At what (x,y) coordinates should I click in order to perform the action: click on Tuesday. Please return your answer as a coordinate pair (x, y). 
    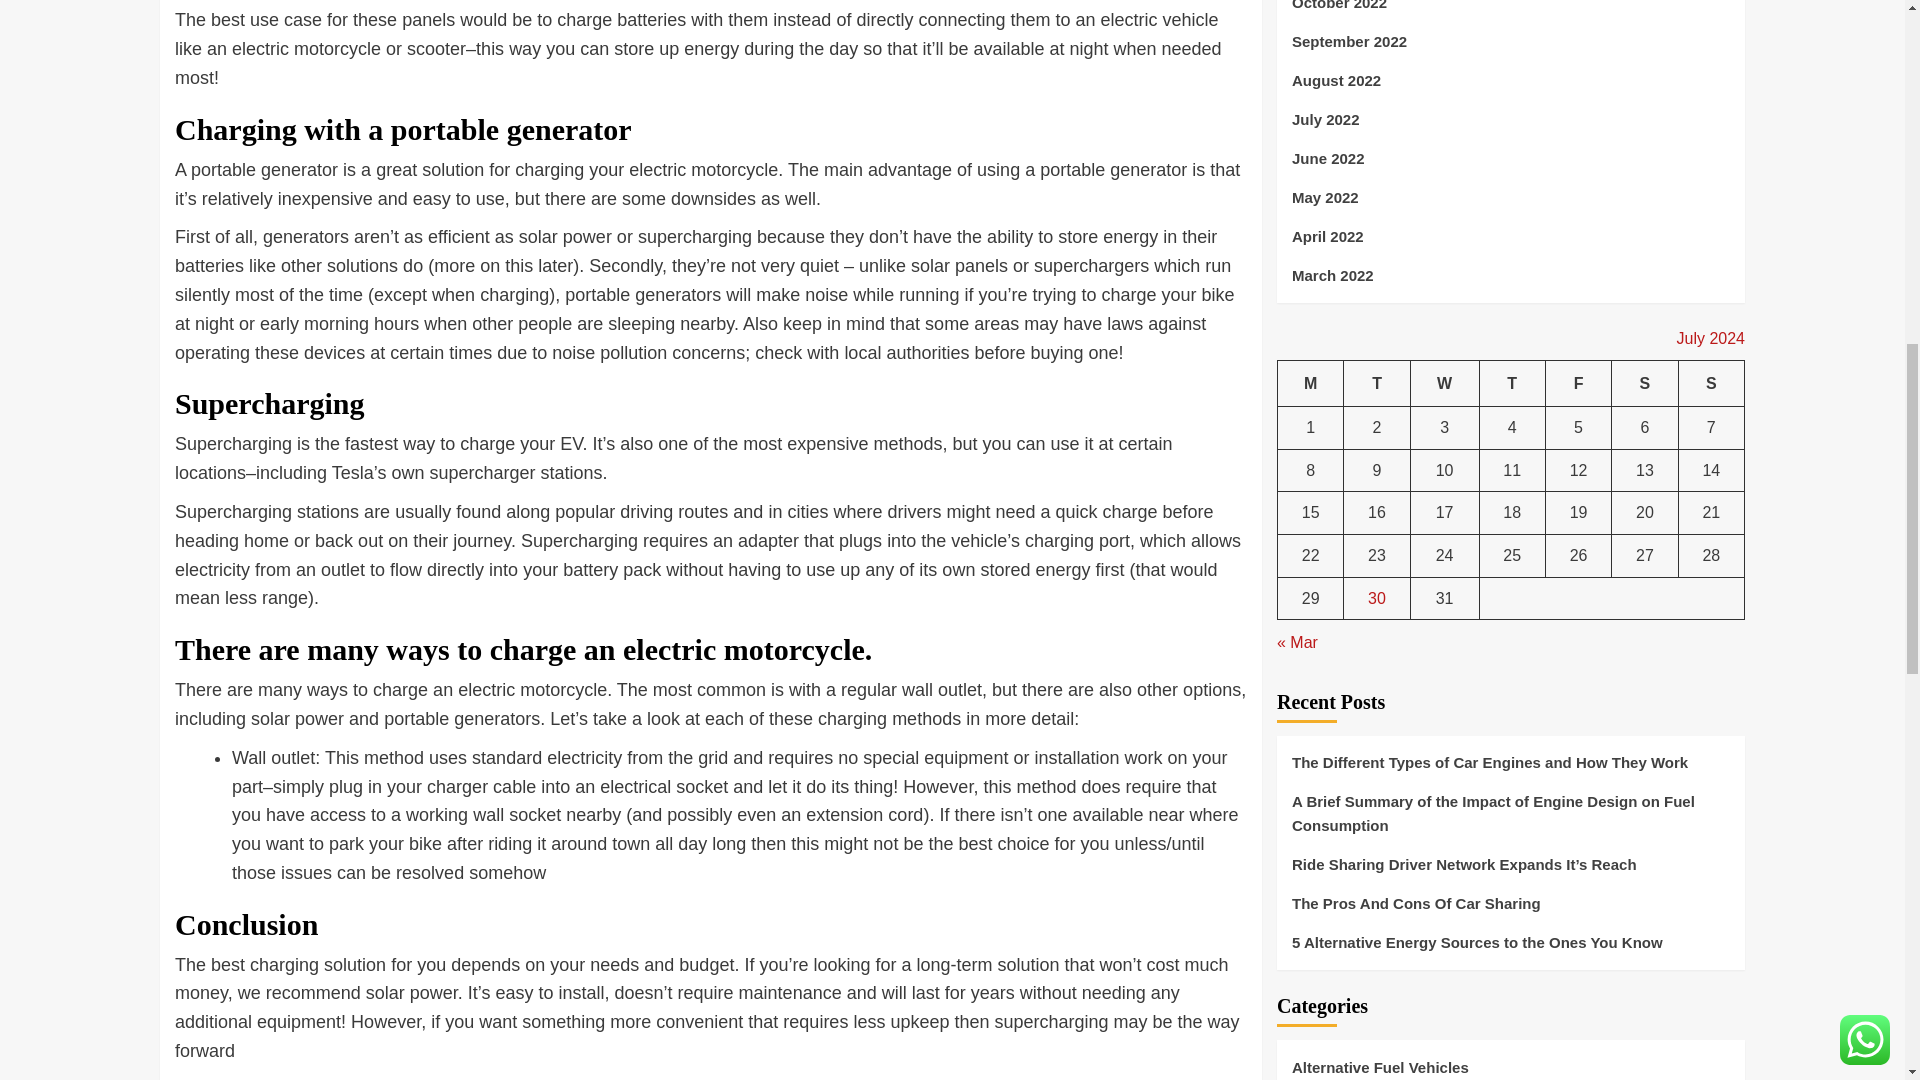
    Looking at the image, I should click on (1376, 383).